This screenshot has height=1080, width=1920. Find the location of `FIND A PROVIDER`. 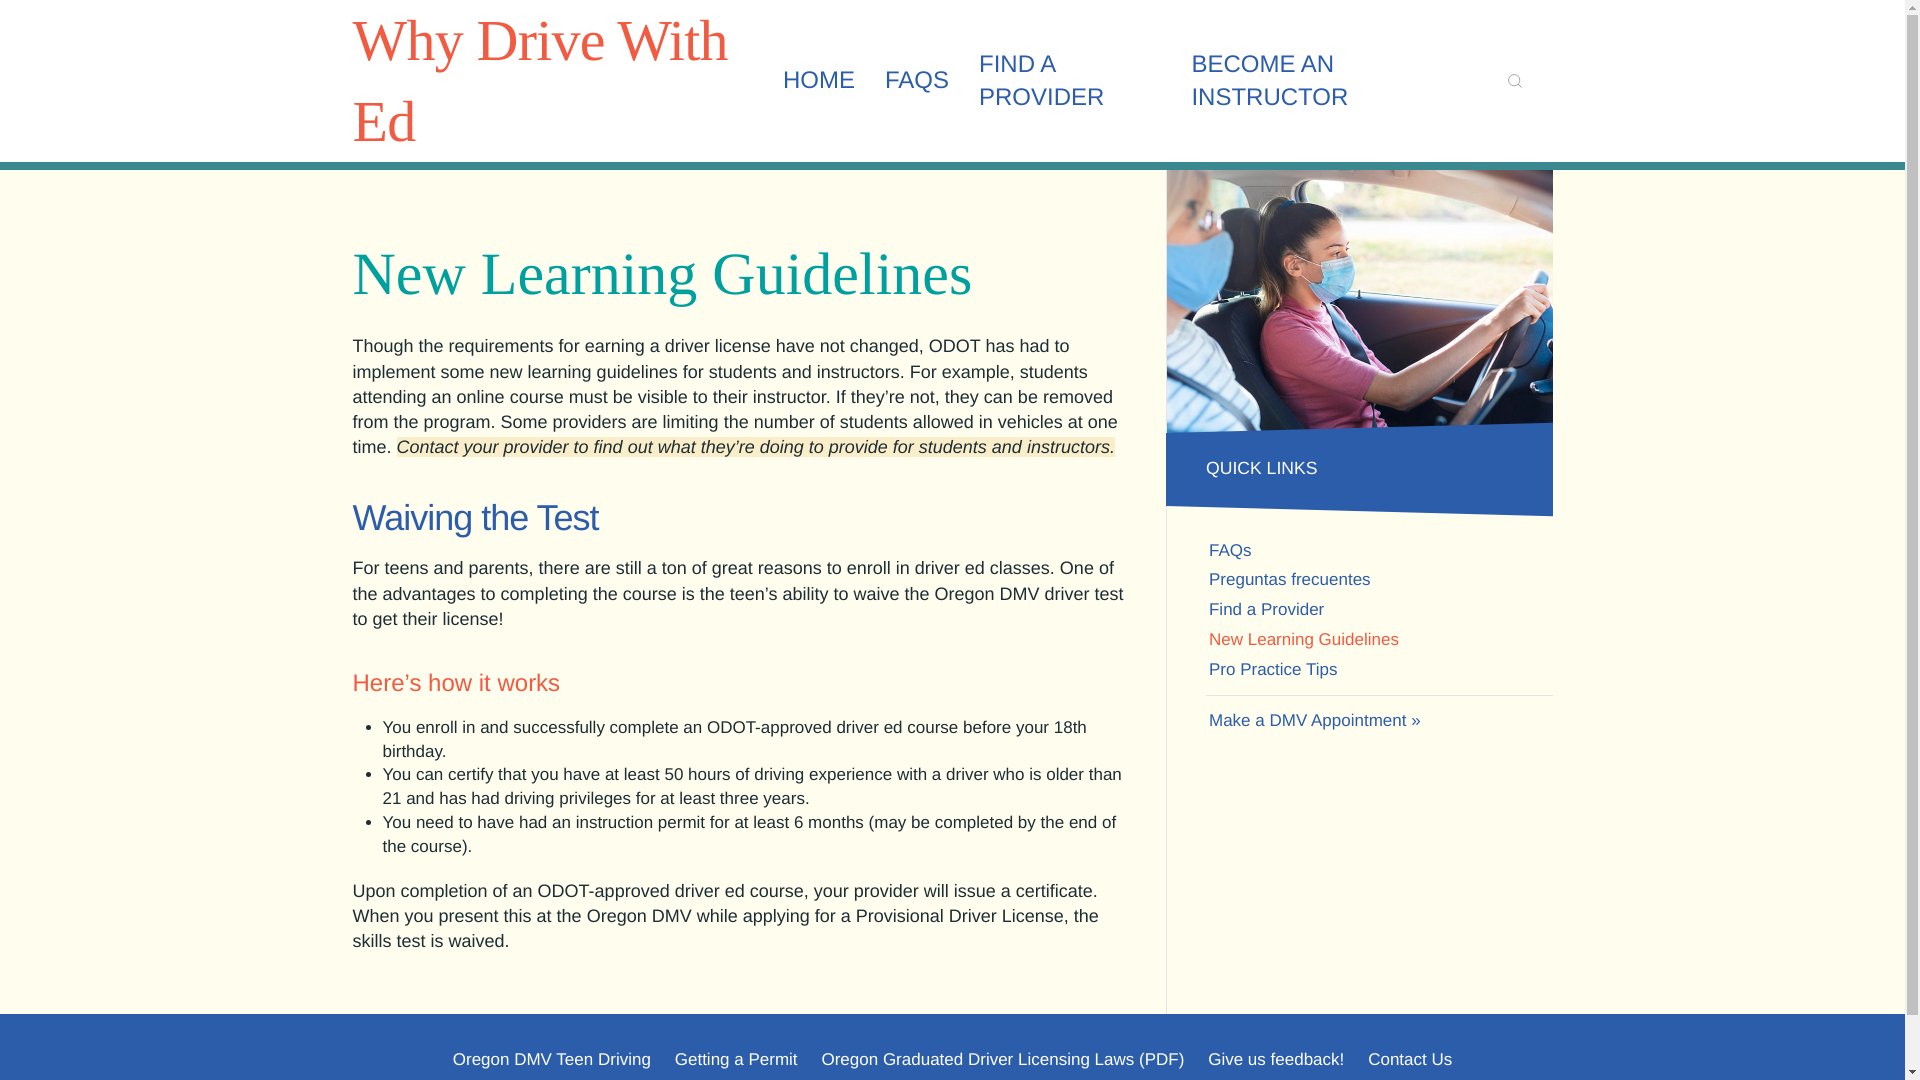

FIND A PROVIDER is located at coordinates (1069, 80).